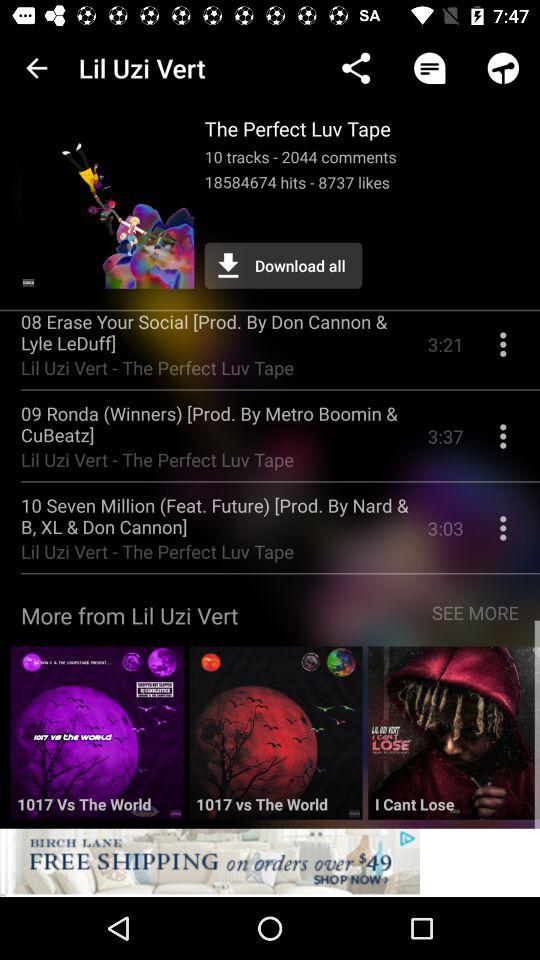  What do you see at coordinates (503, 444) in the screenshot?
I see `menu options` at bounding box center [503, 444].